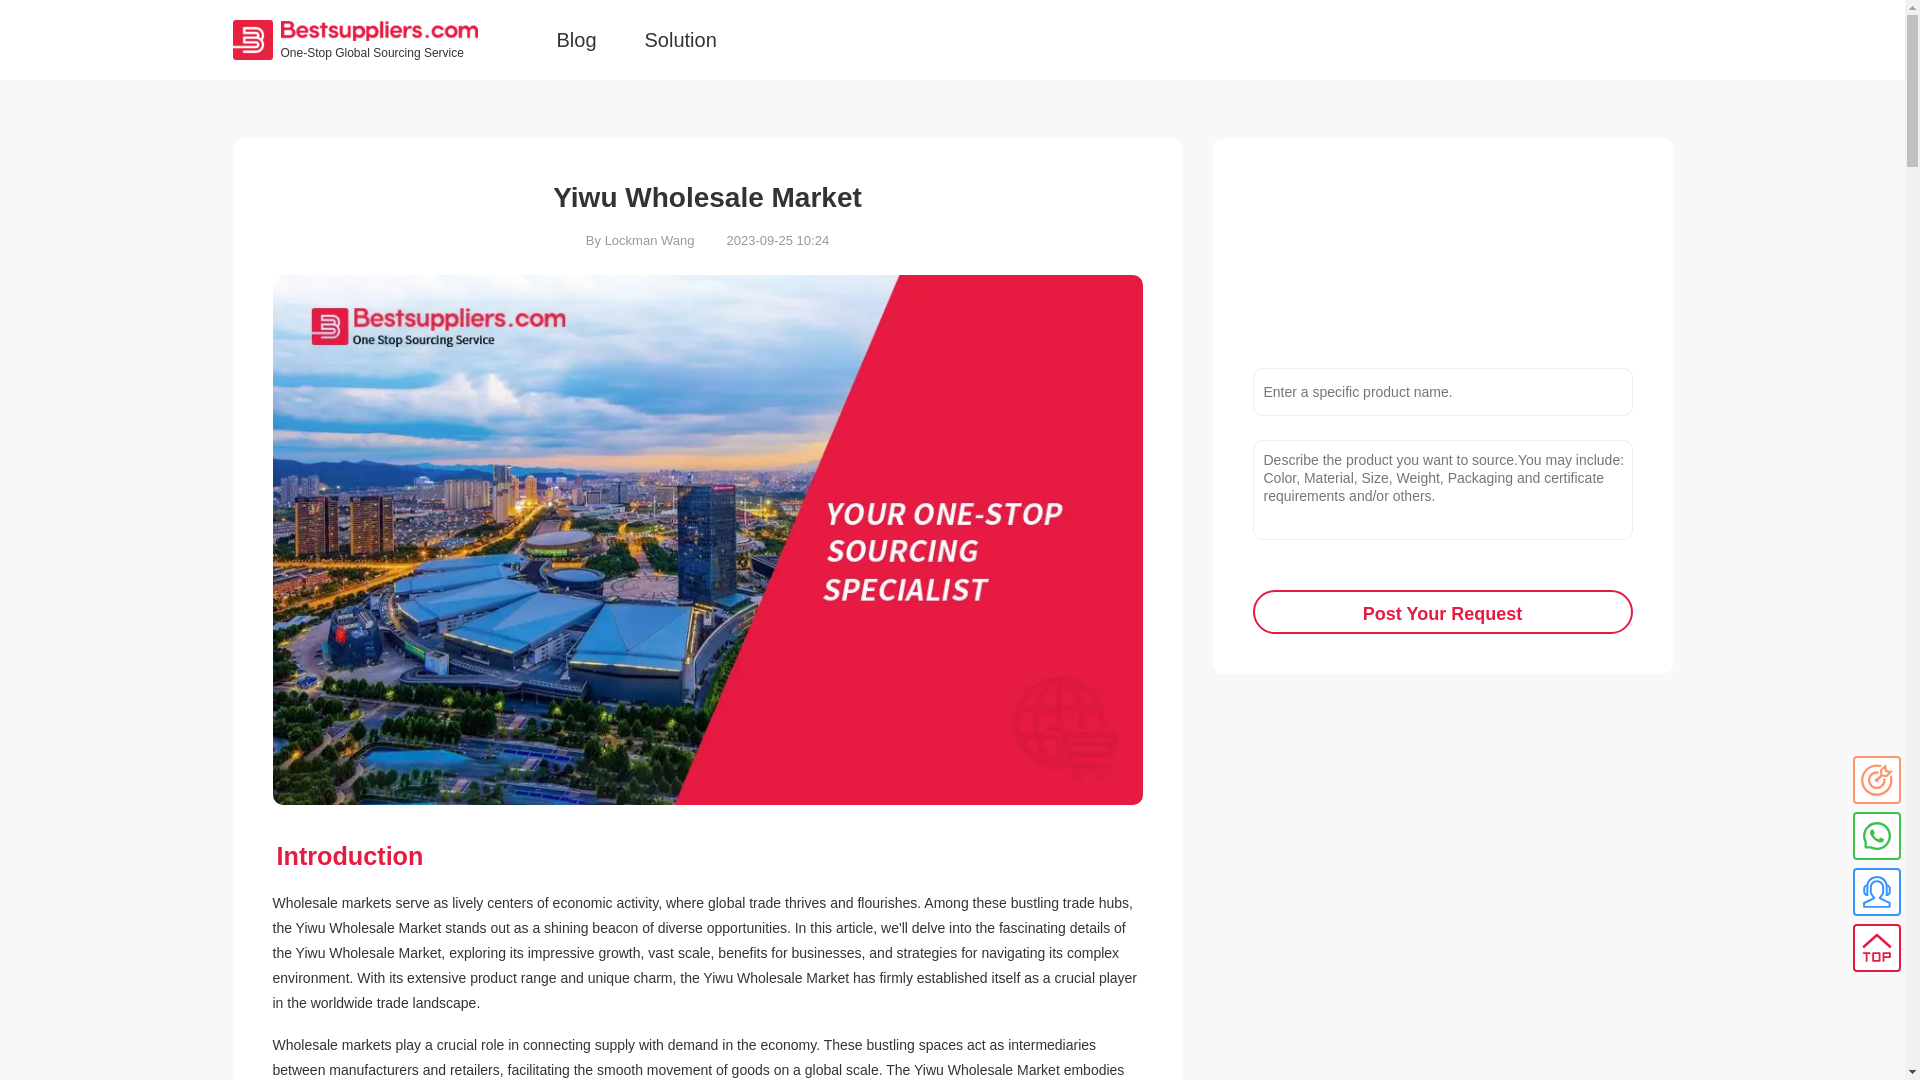 The height and width of the screenshot is (1080, 1920). What do you see at coordinates (1876, 948) in the screenshot?
I see `To top` at bounding box center [1876, 948].